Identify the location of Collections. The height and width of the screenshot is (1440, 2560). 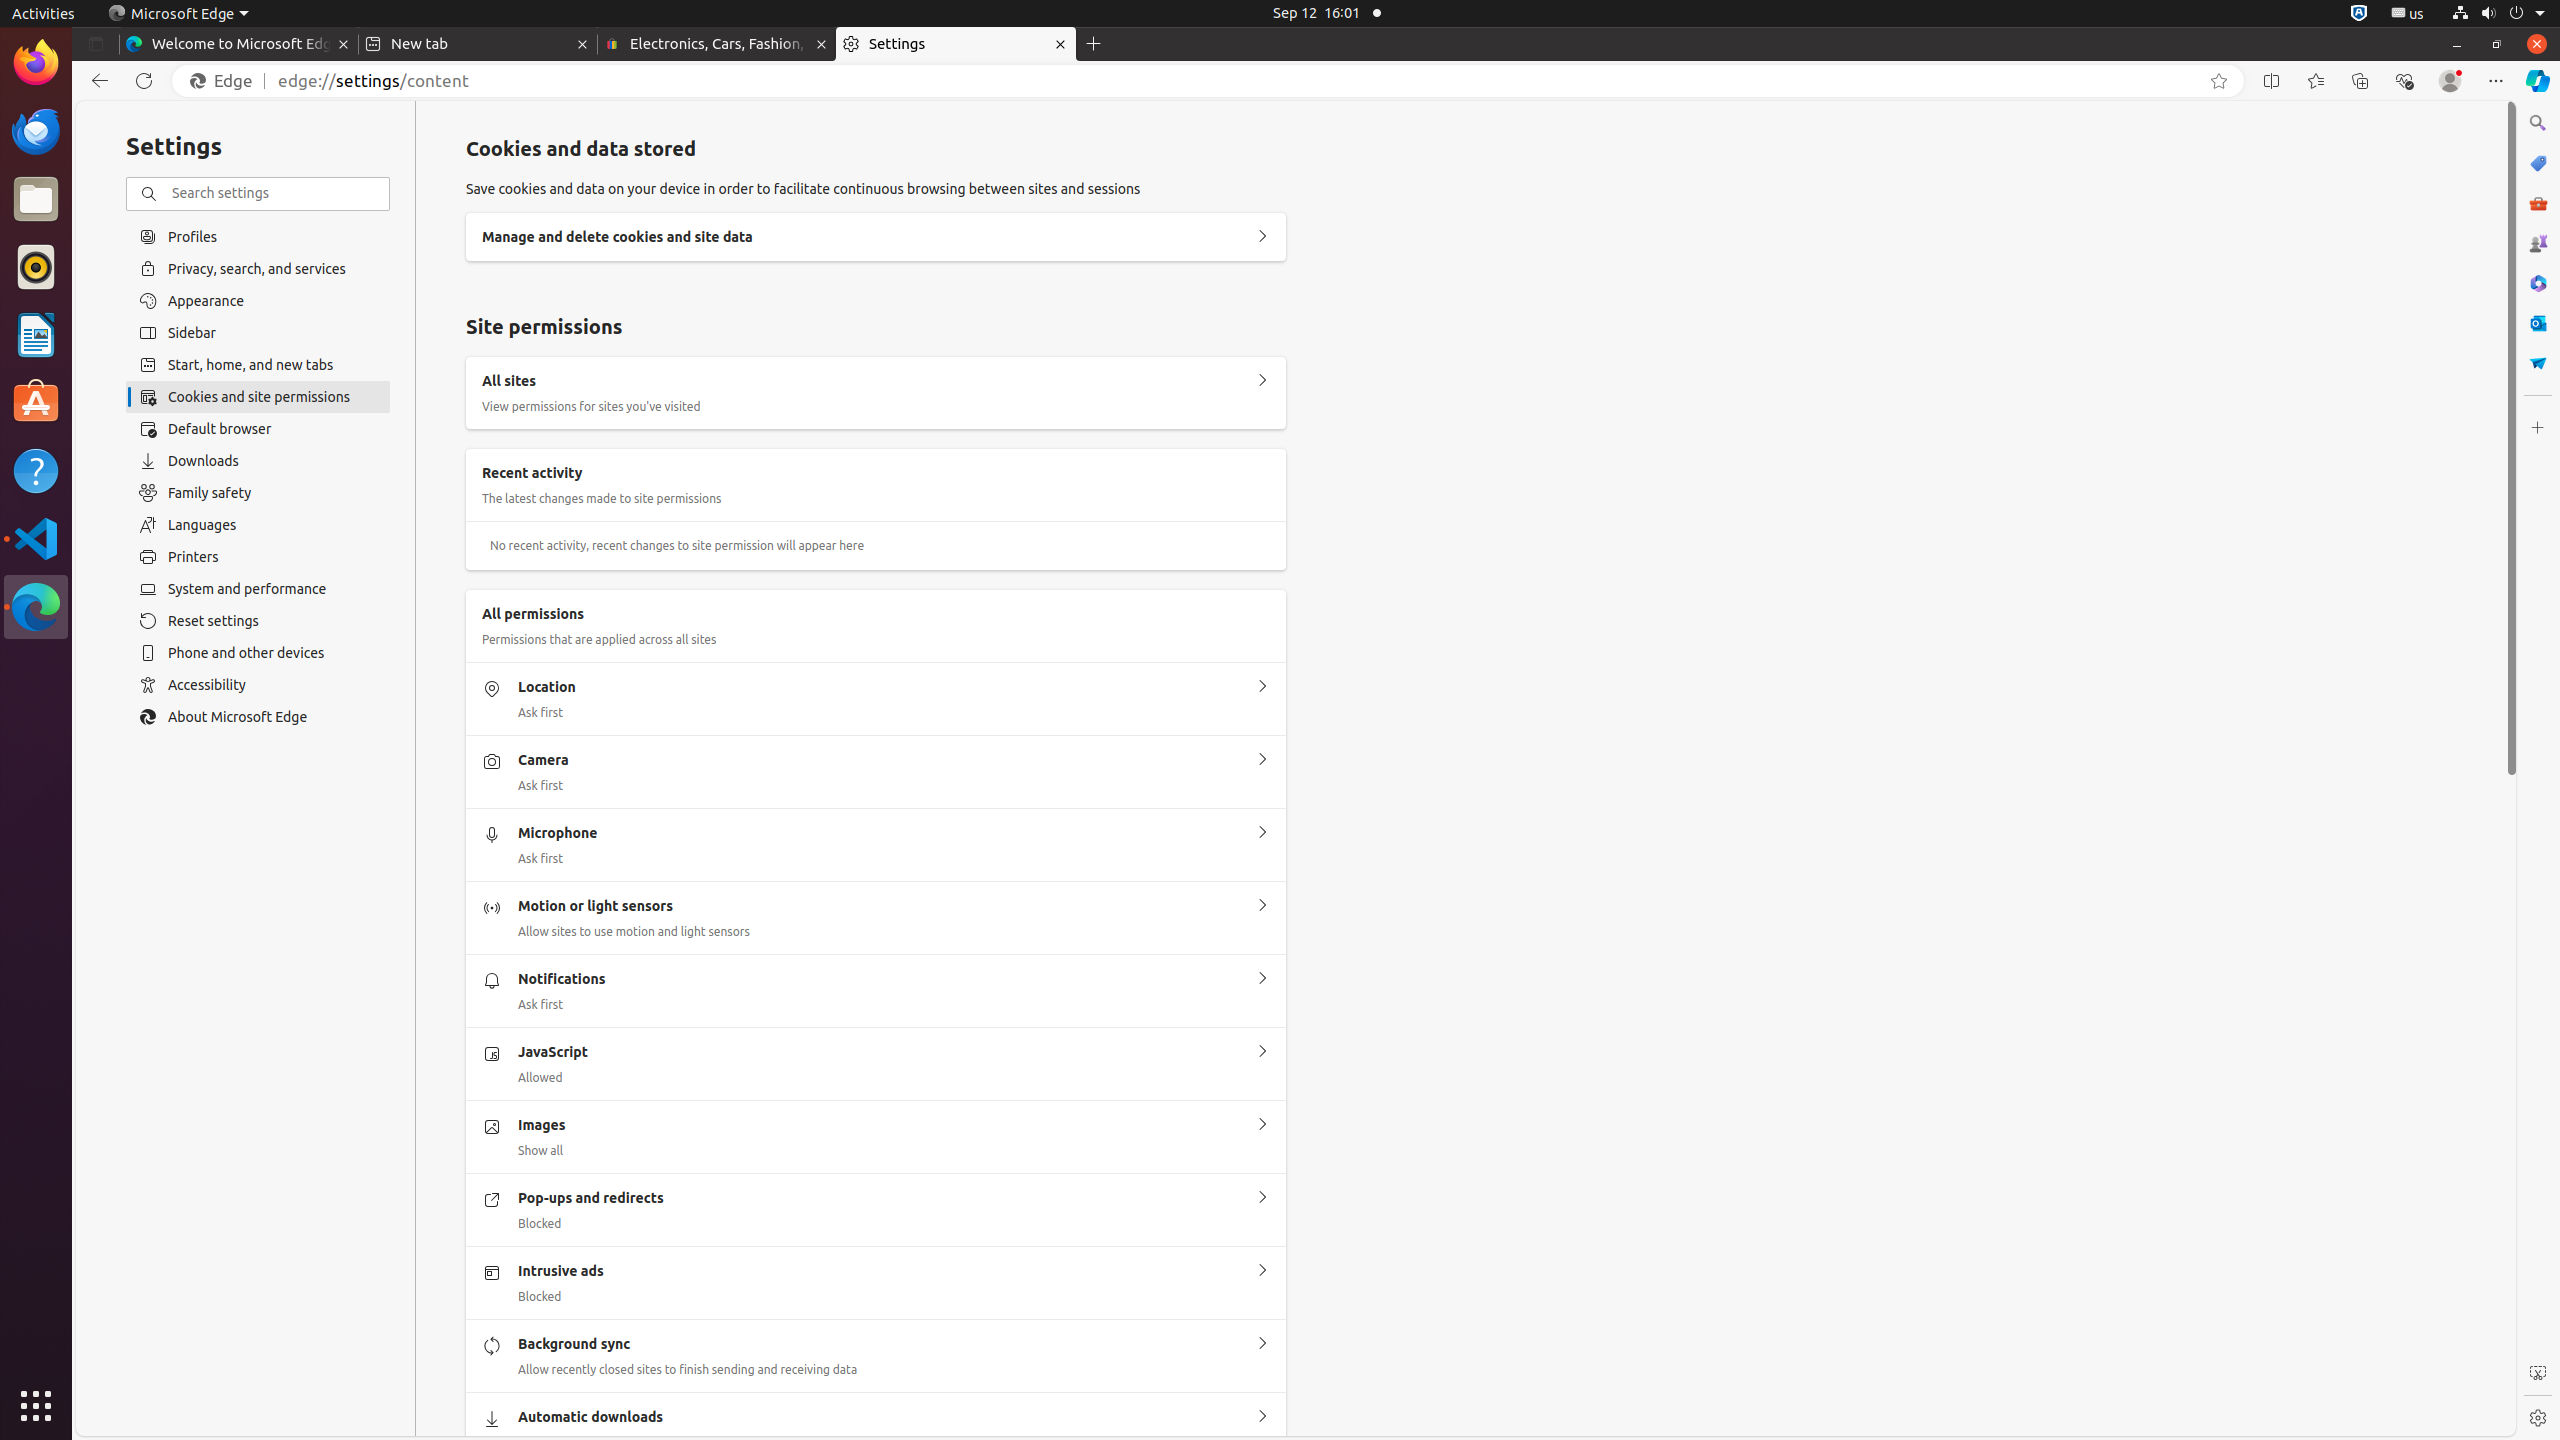
(2360, 81).